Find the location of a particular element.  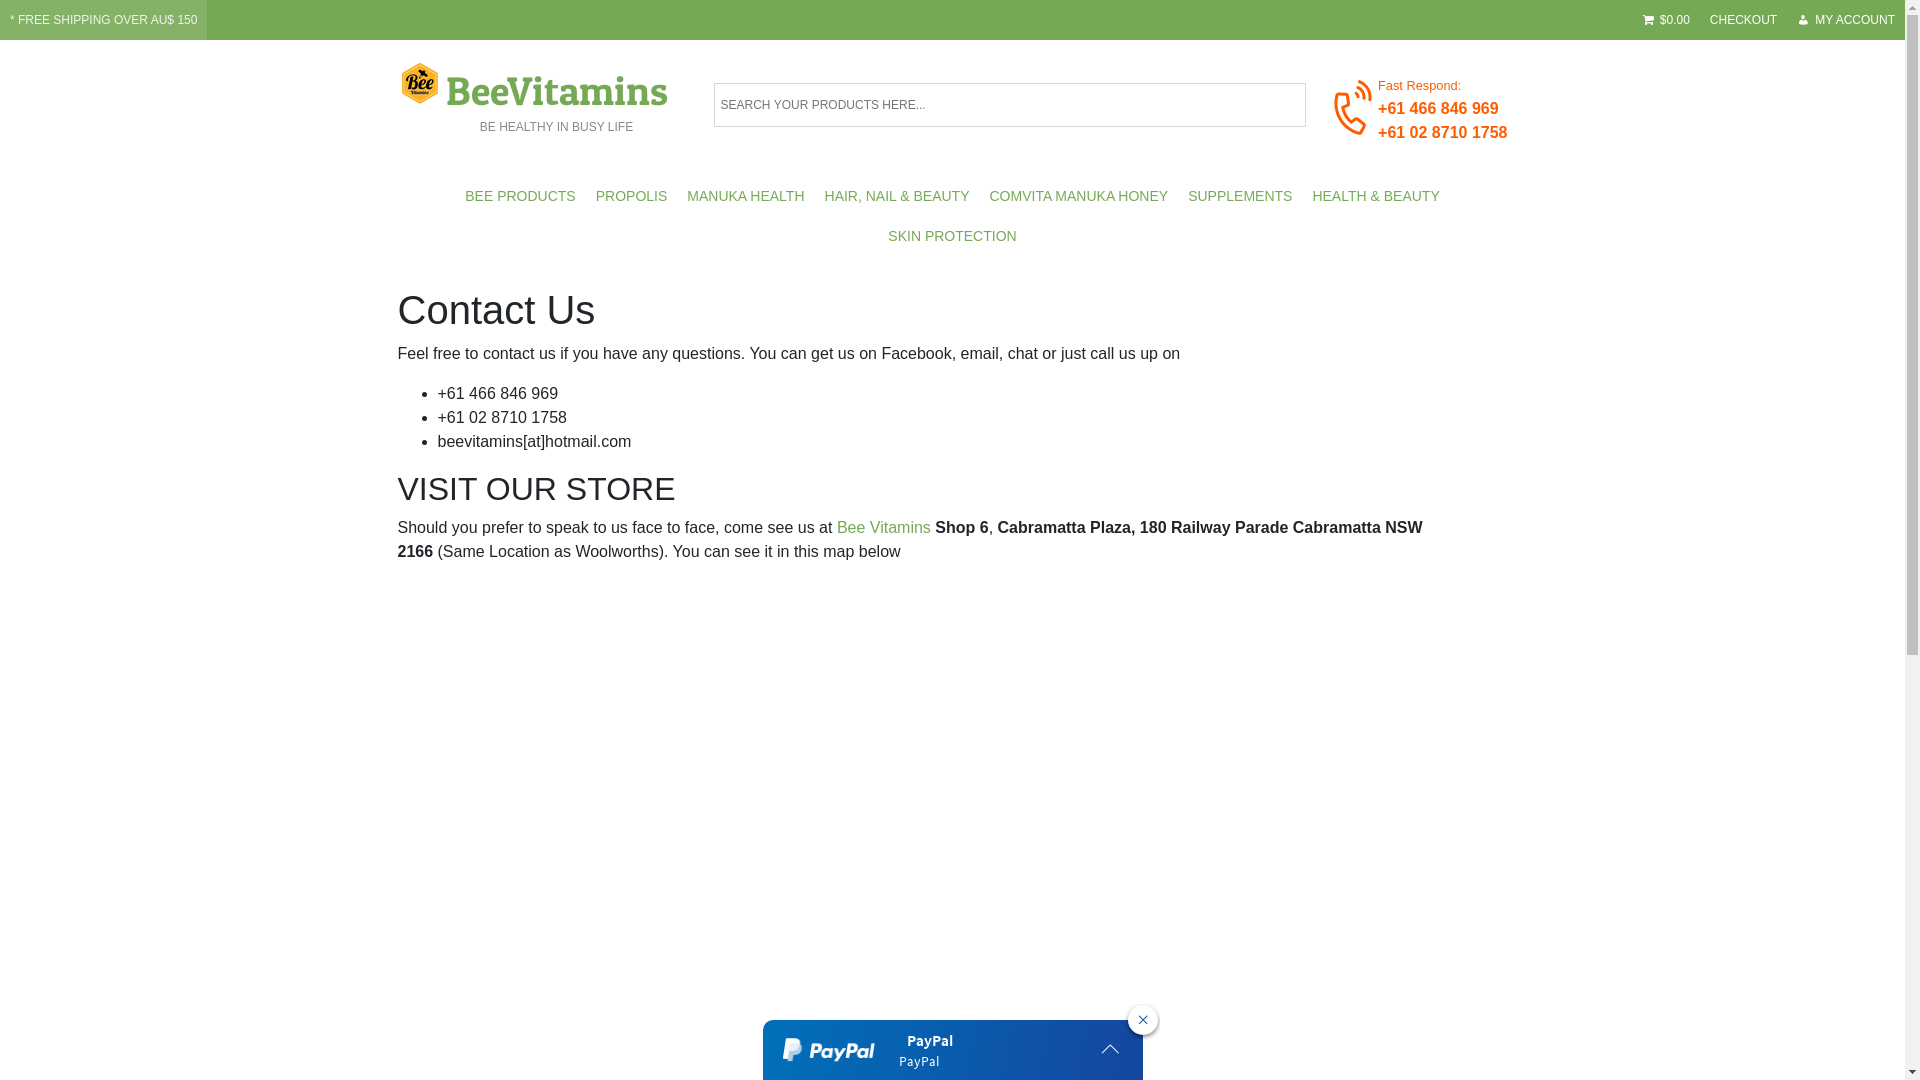

Bee Vitamins is located at coordinates (884, 528).